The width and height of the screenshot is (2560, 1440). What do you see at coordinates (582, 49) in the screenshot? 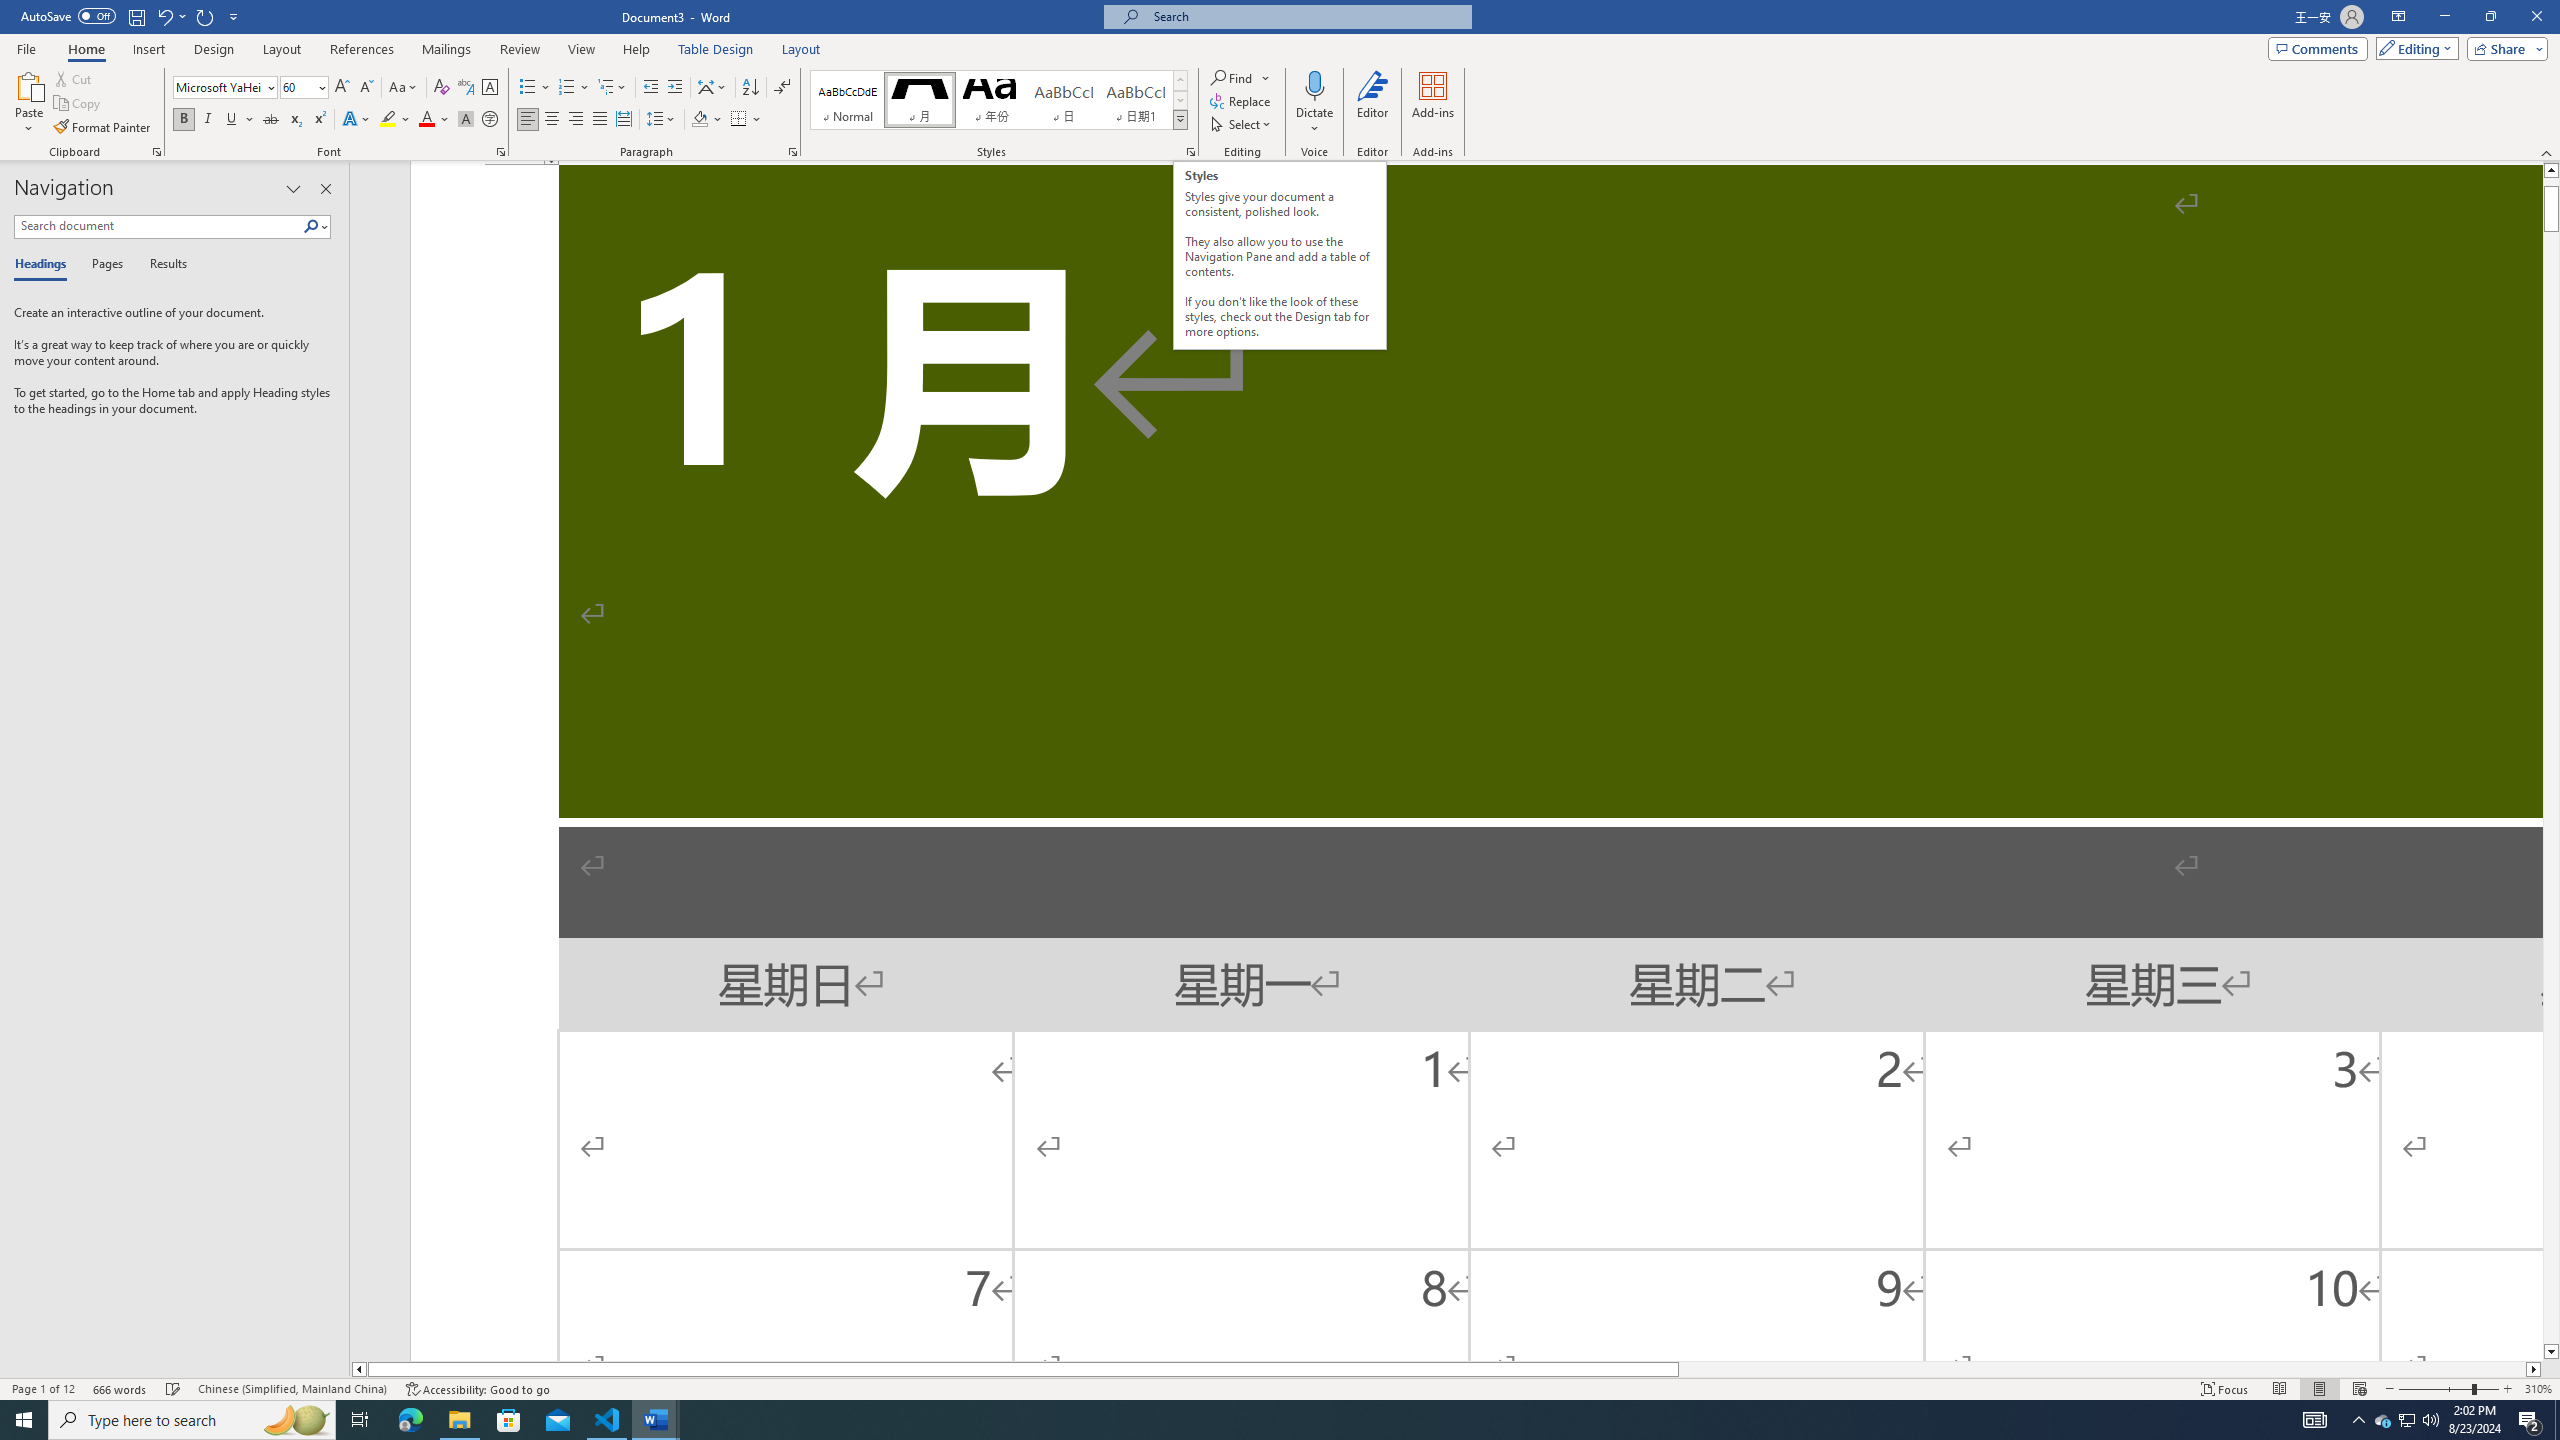
I see `View` at bounding box center [582, 49].